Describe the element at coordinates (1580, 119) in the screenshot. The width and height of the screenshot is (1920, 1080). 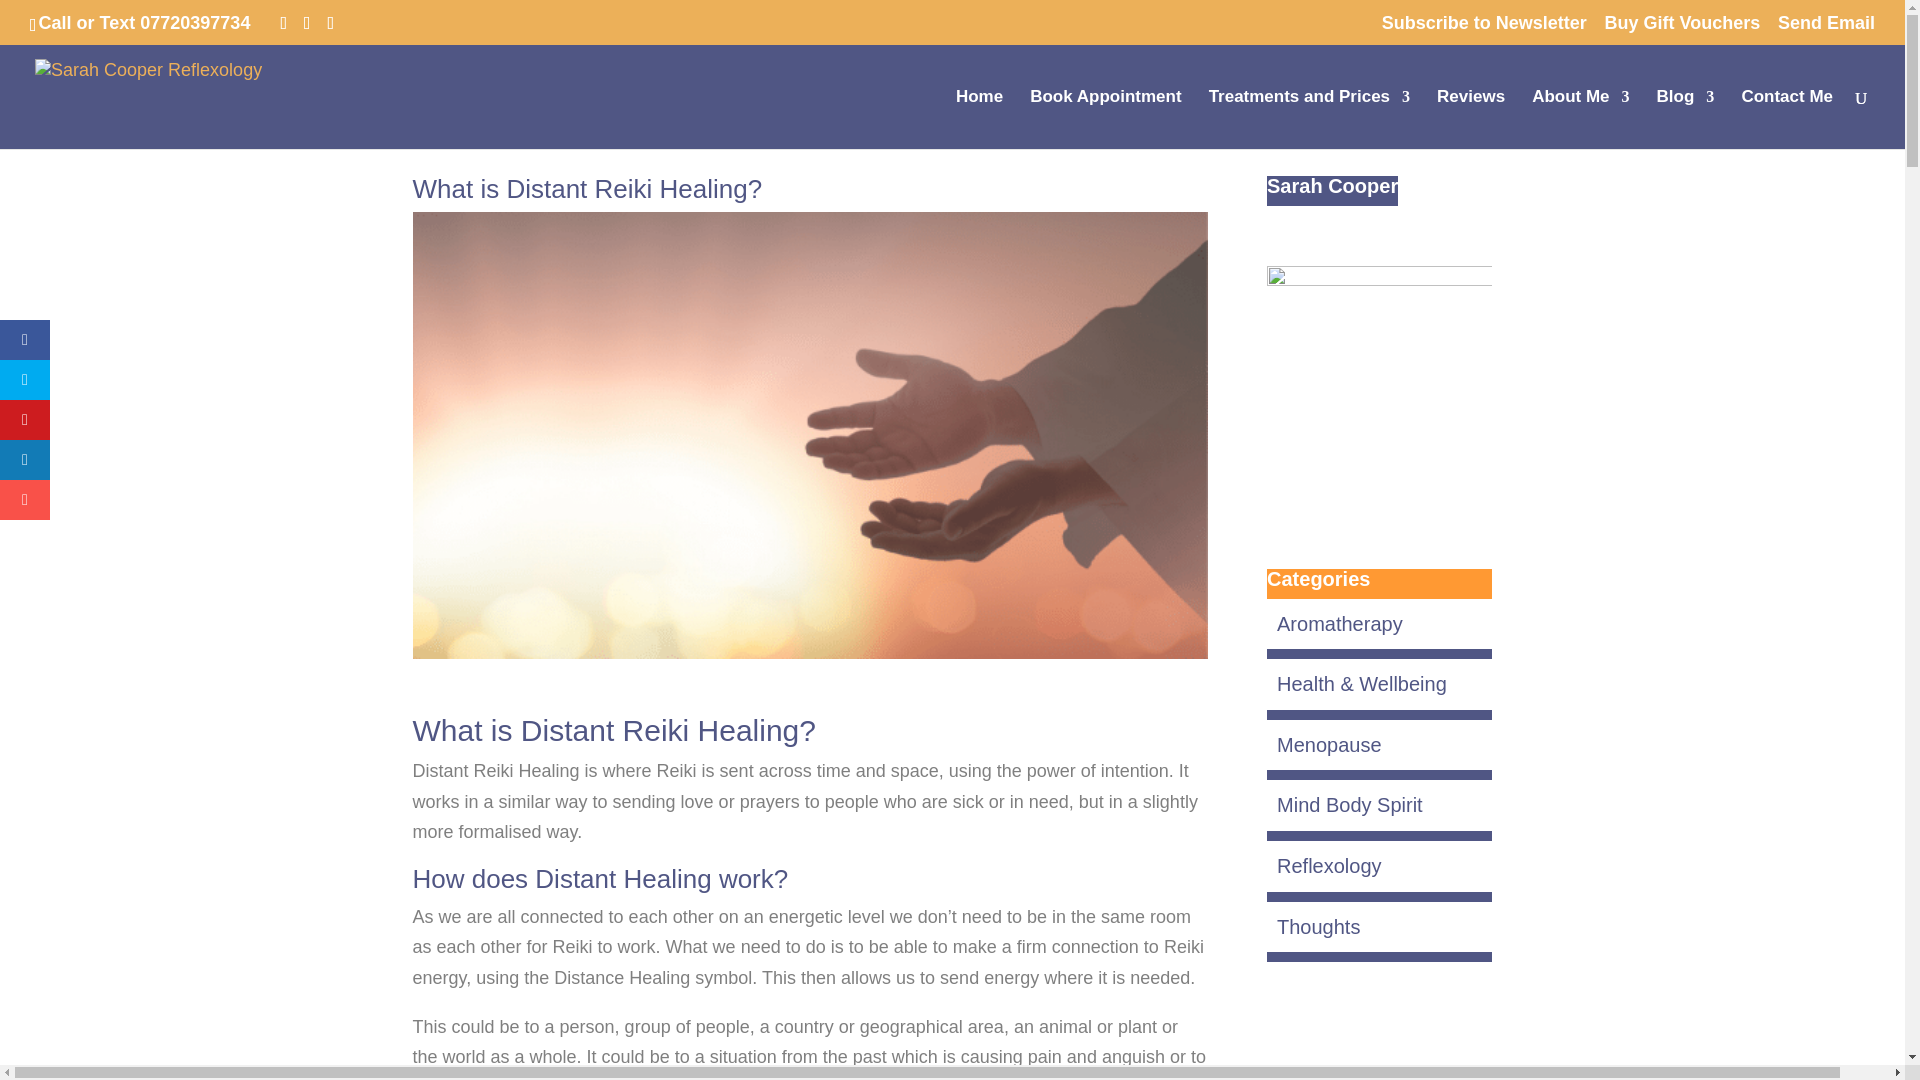
I see `About Me` at that location.